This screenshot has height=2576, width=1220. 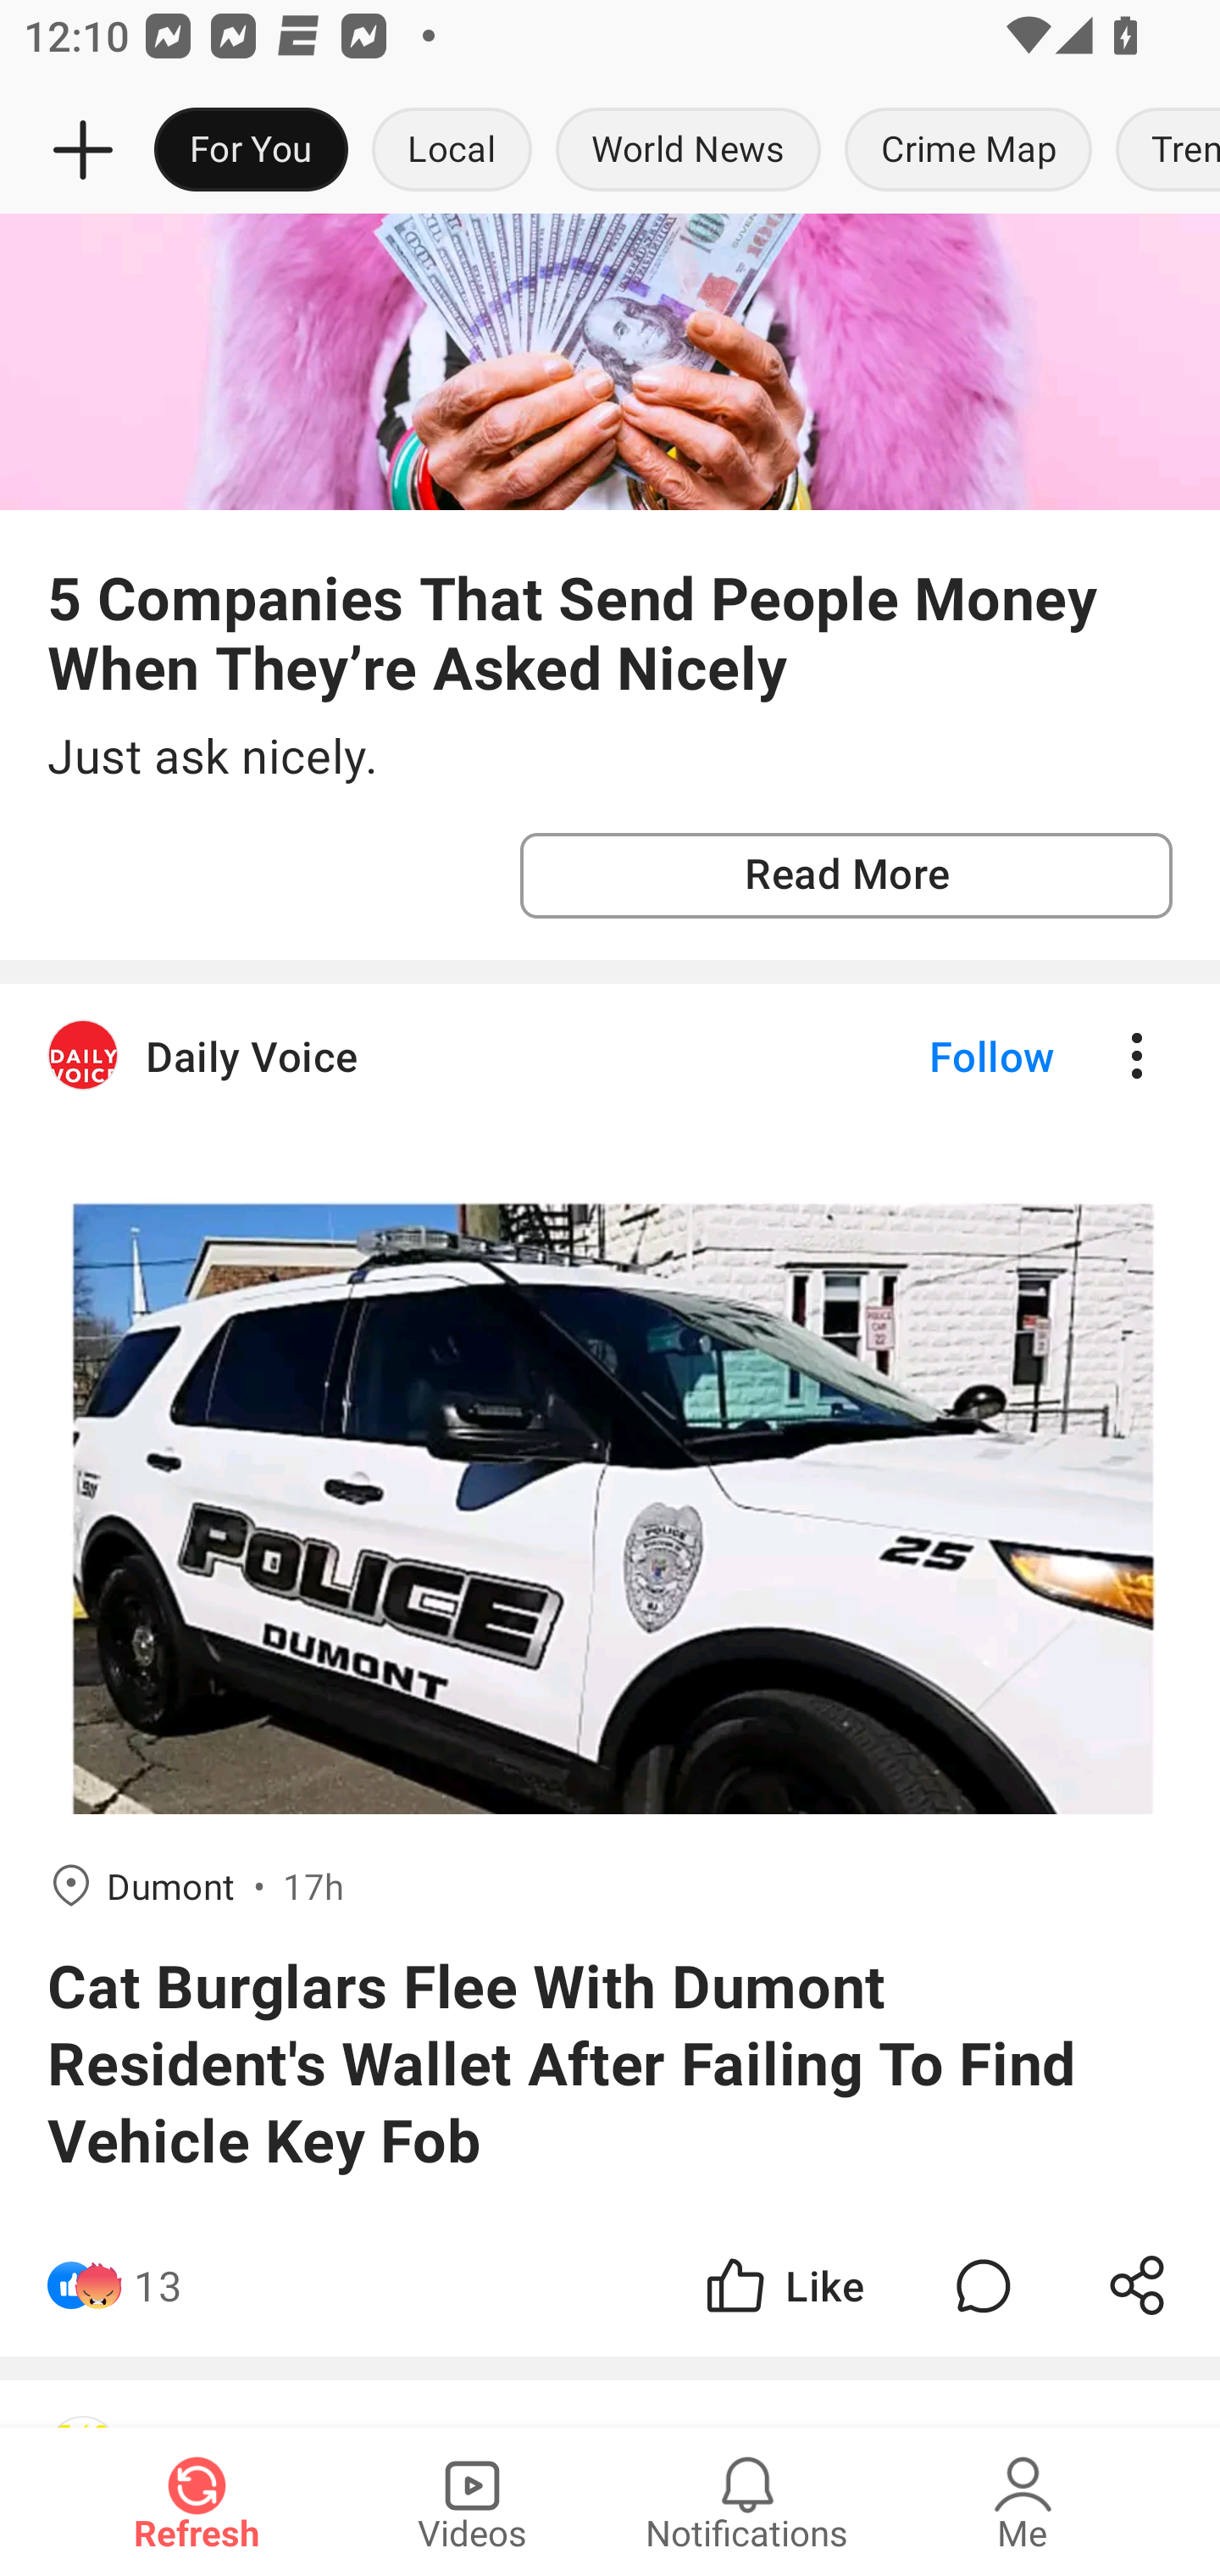 I want to click on Local, so click(x=452, y=151).